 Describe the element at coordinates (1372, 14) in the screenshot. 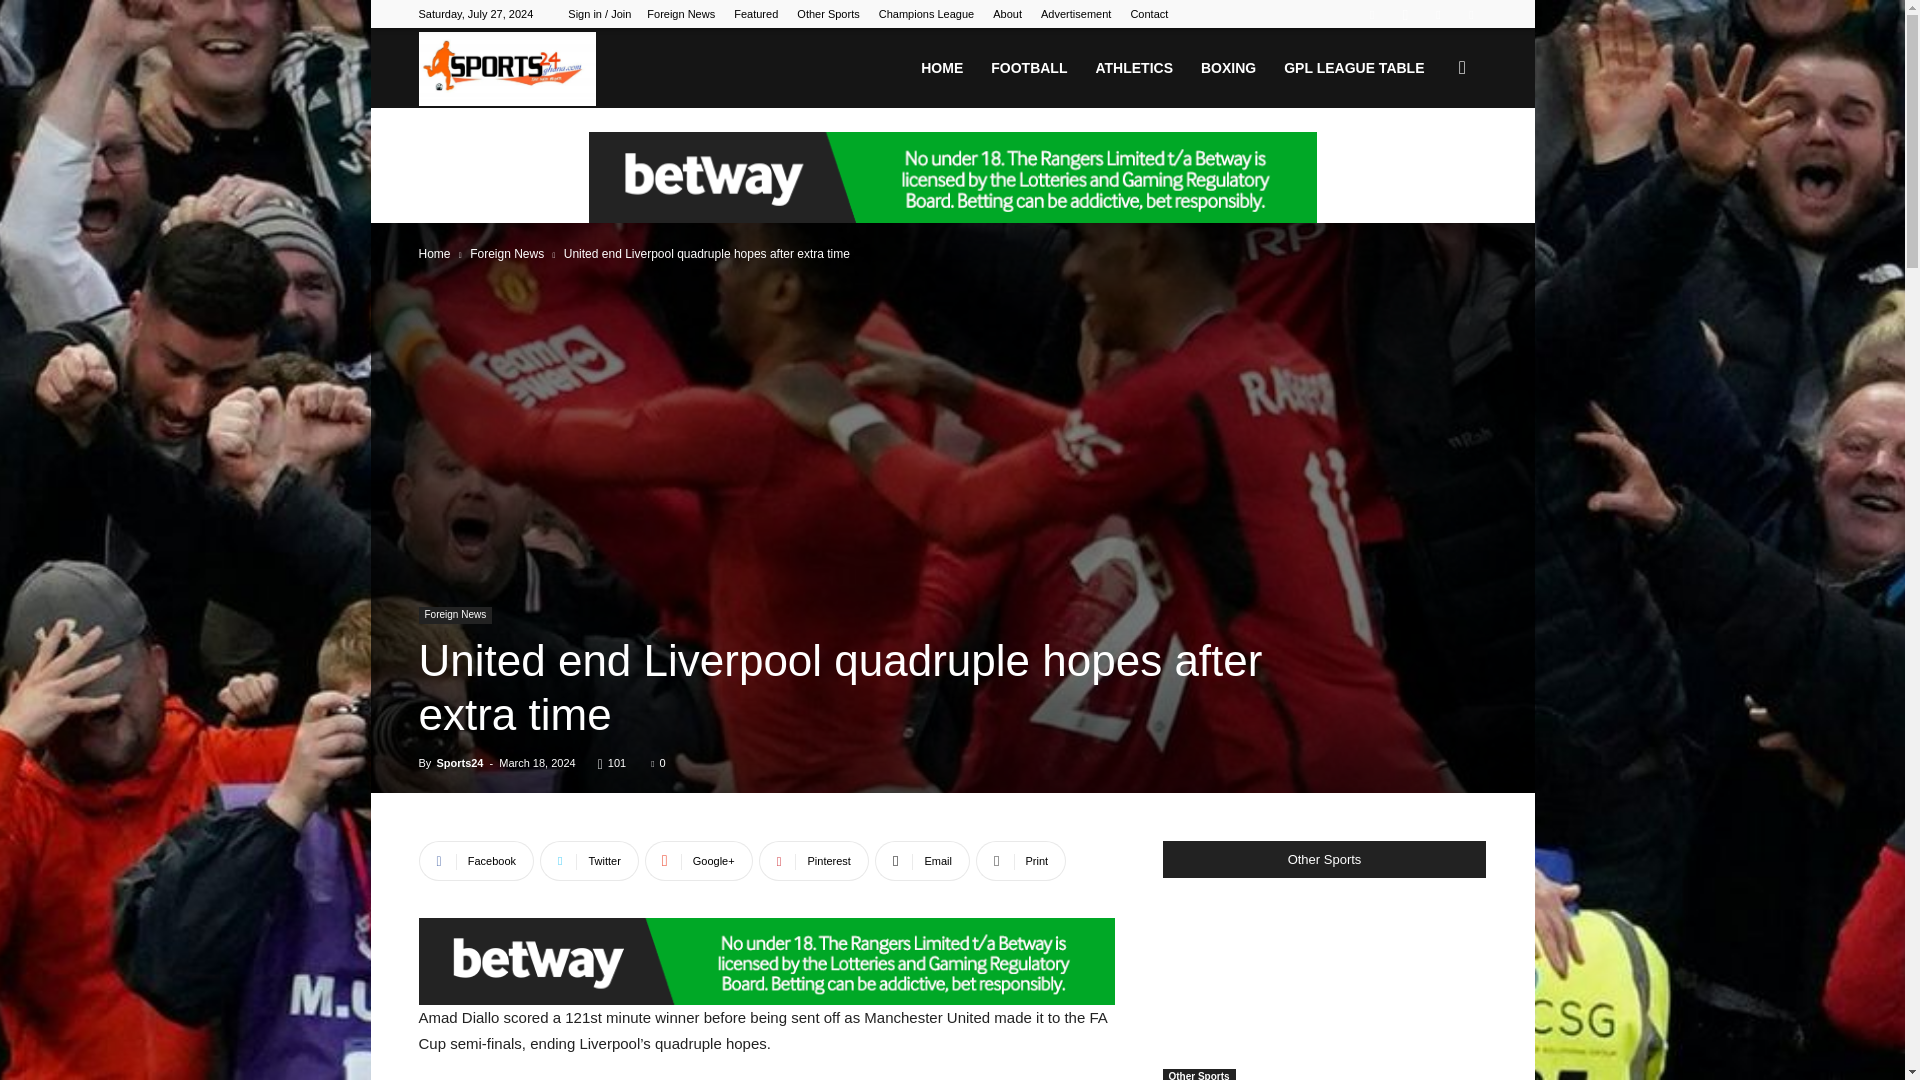

I see `Facebook` at that location.